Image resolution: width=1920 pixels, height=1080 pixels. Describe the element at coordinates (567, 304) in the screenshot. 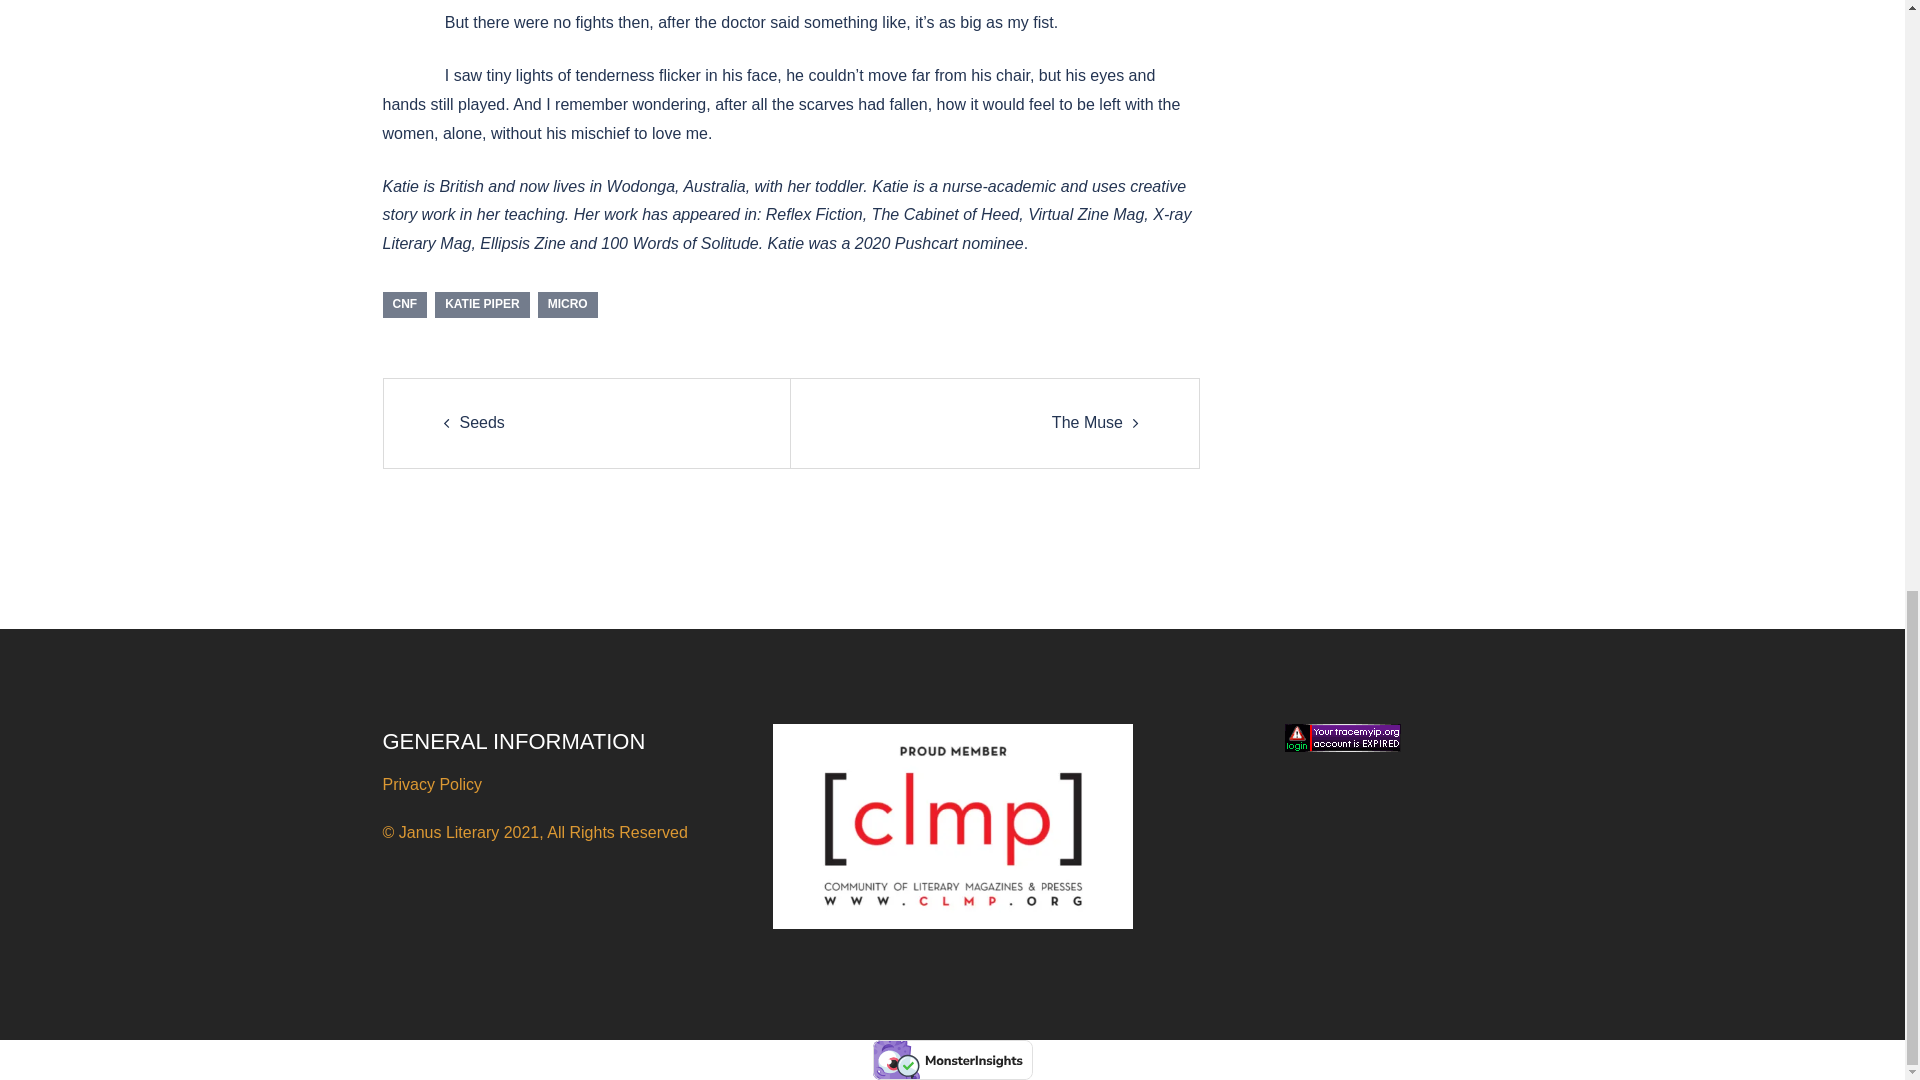

I see `MICRO` at that location.